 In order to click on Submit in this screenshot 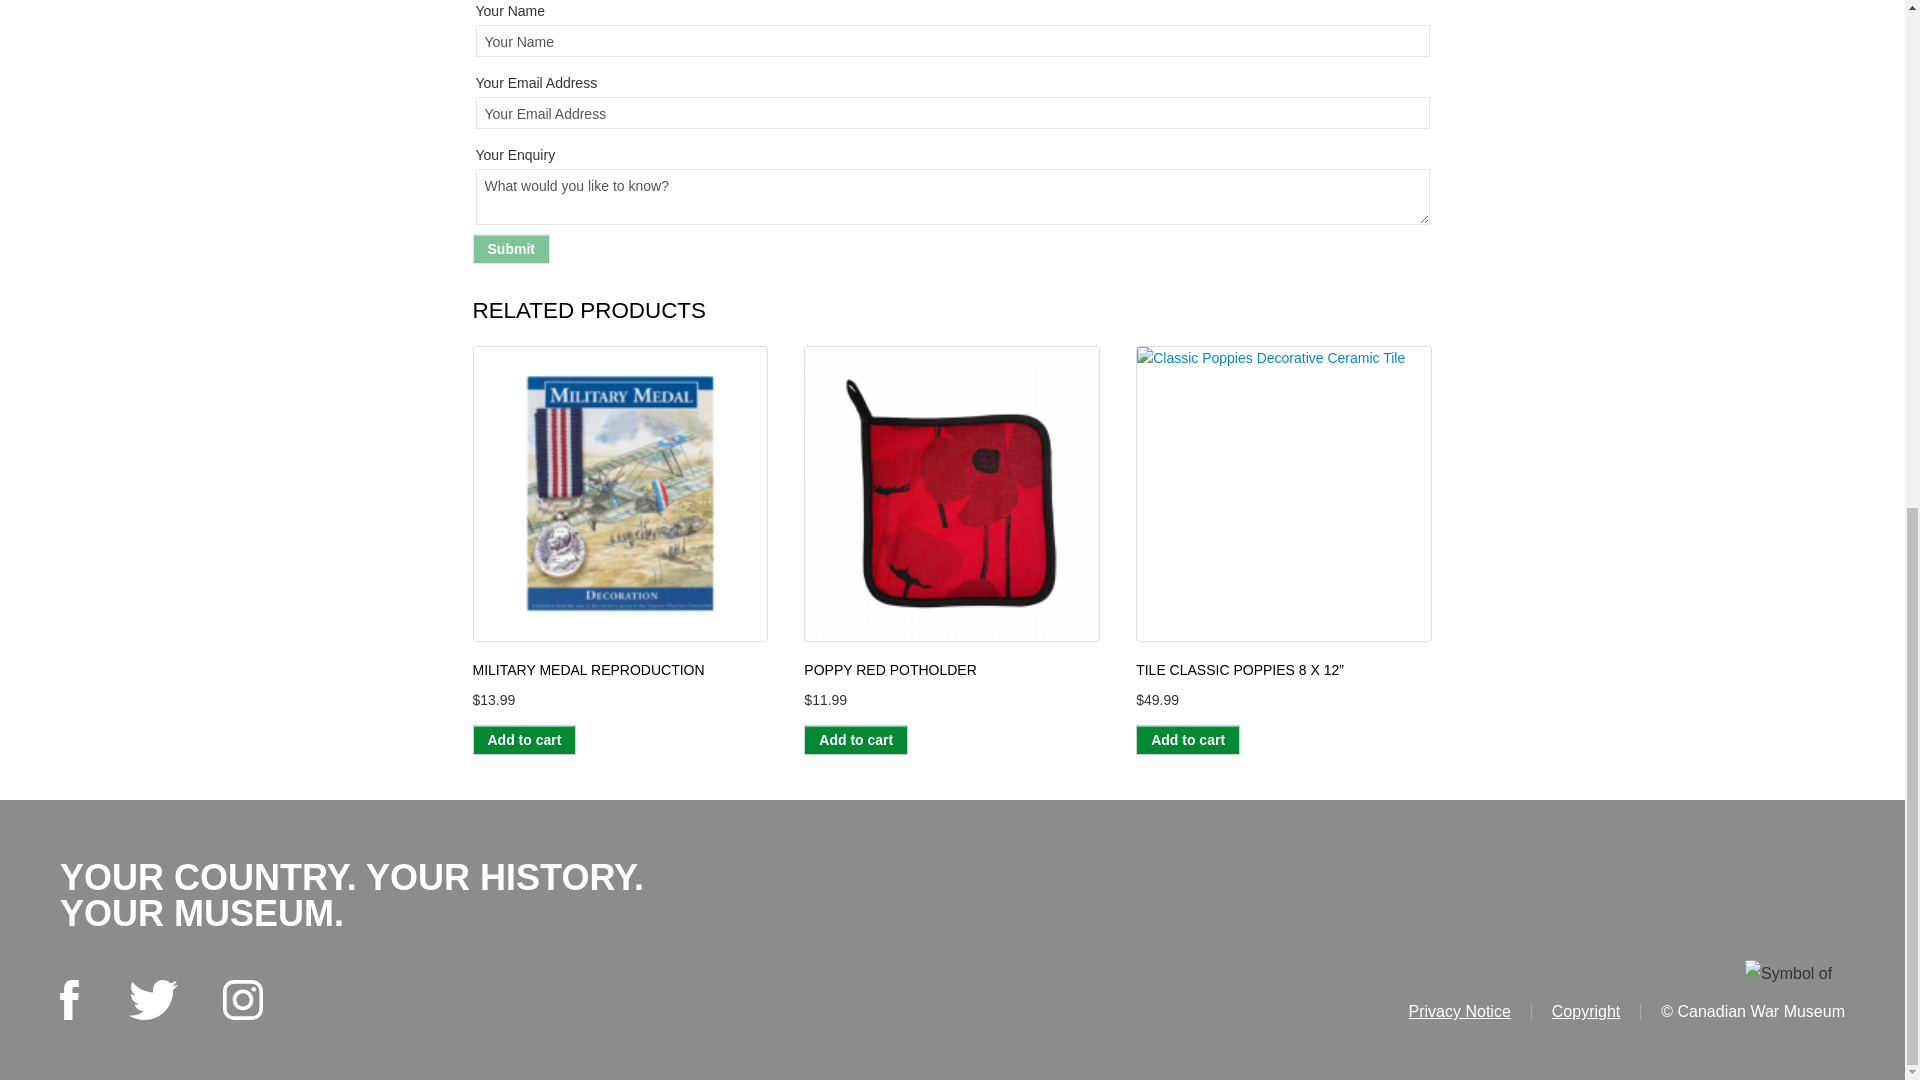, I will do `click(510, 248)`.